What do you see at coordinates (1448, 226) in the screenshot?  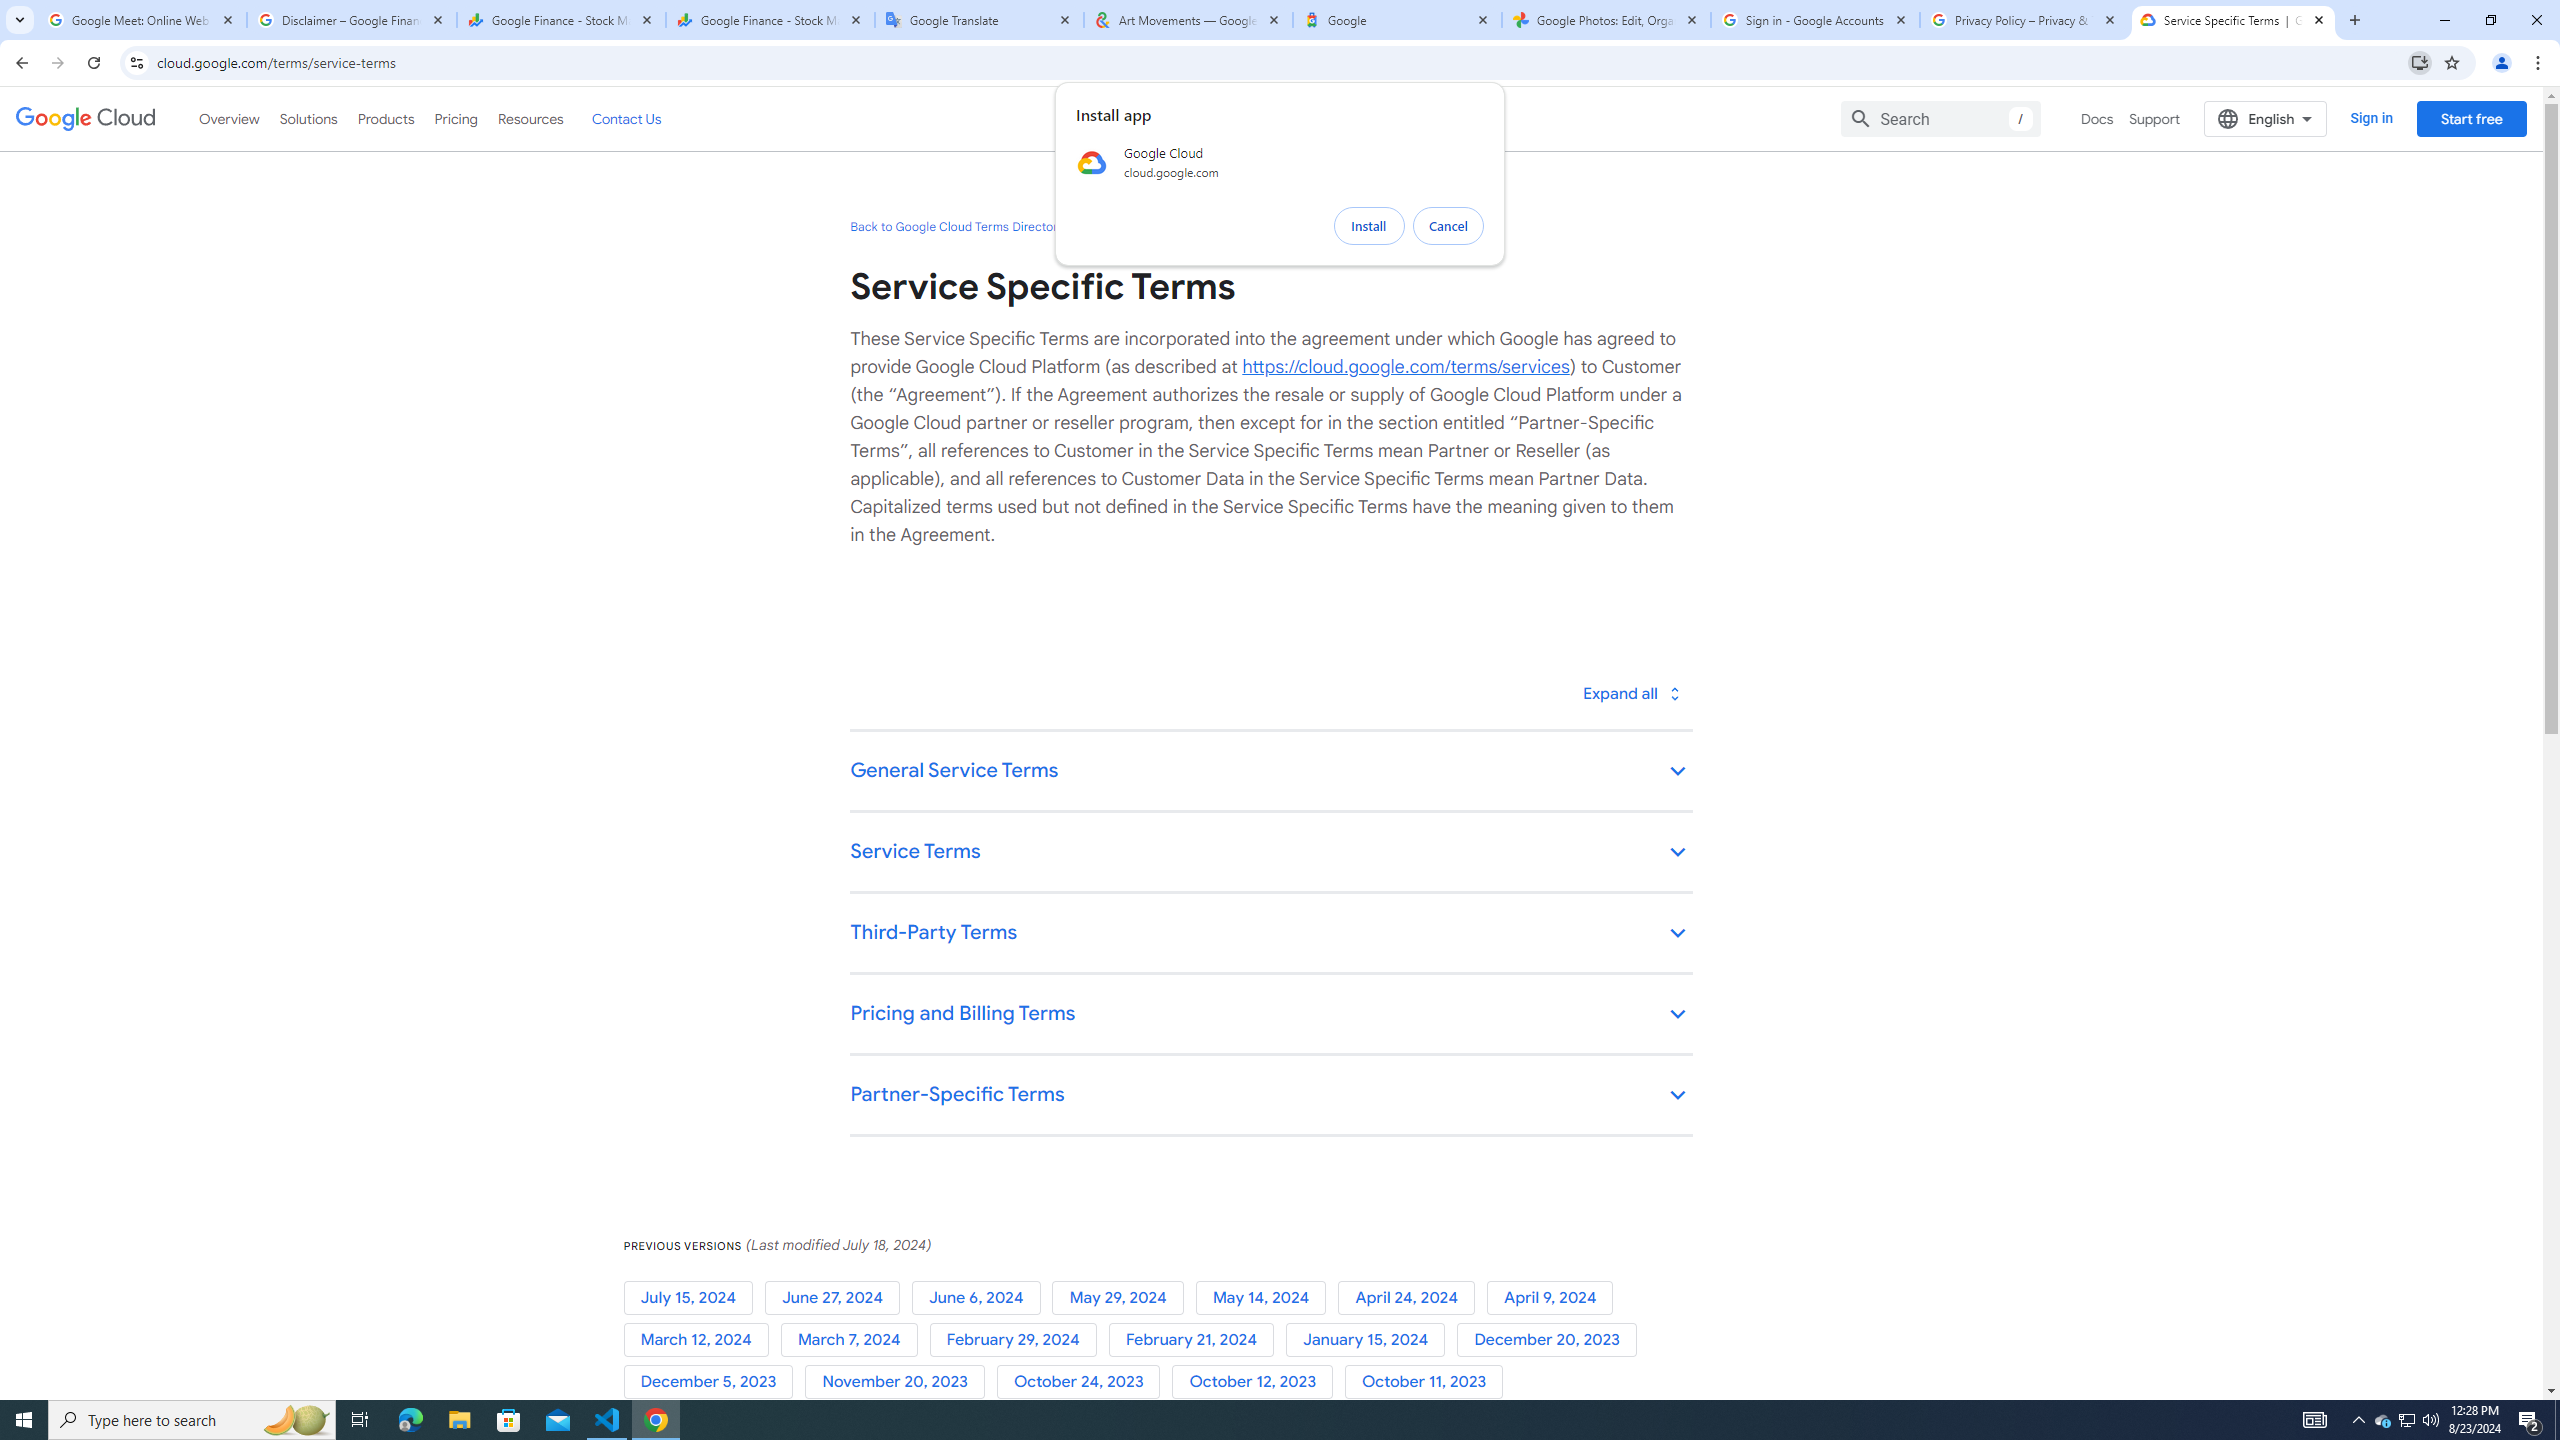 I see `Cancel` at bounding box center [1448, 226].